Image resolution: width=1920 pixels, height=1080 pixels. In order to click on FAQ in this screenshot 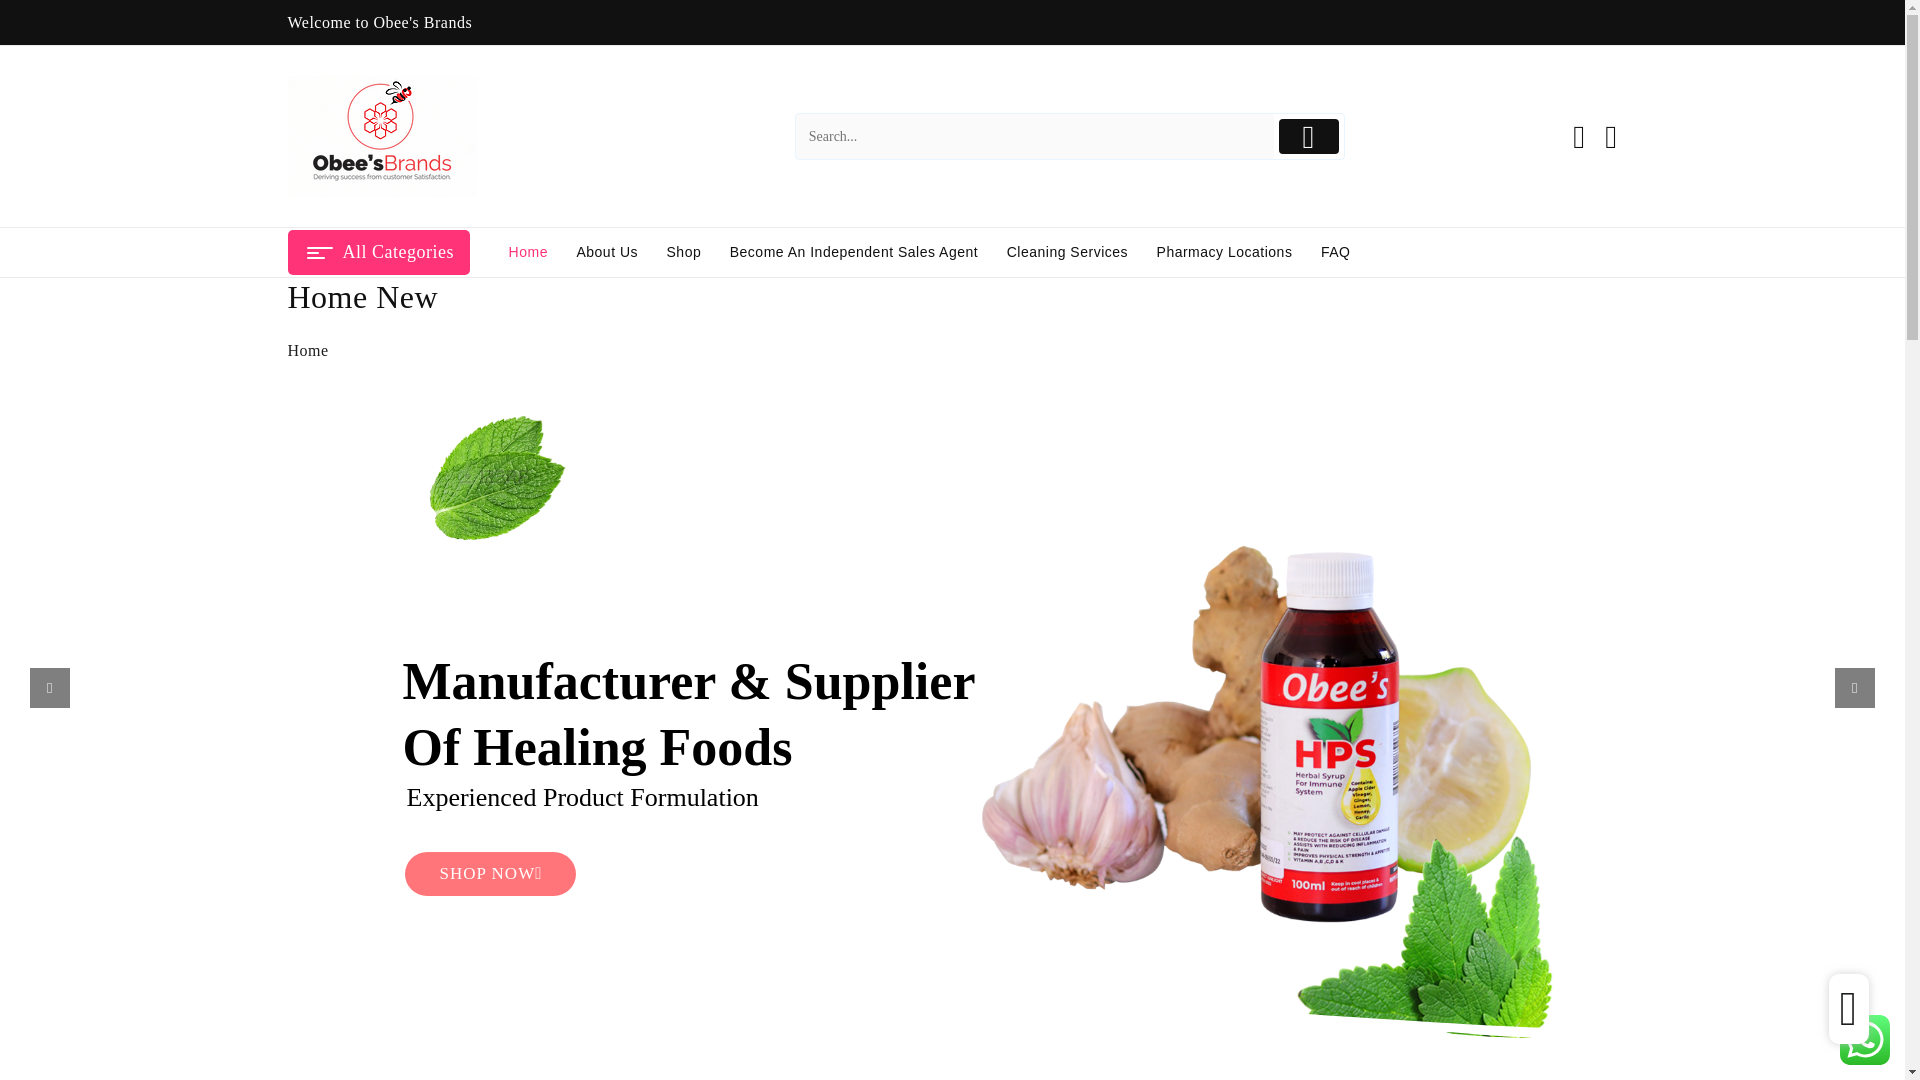, I will do `click(1336, 252)`.